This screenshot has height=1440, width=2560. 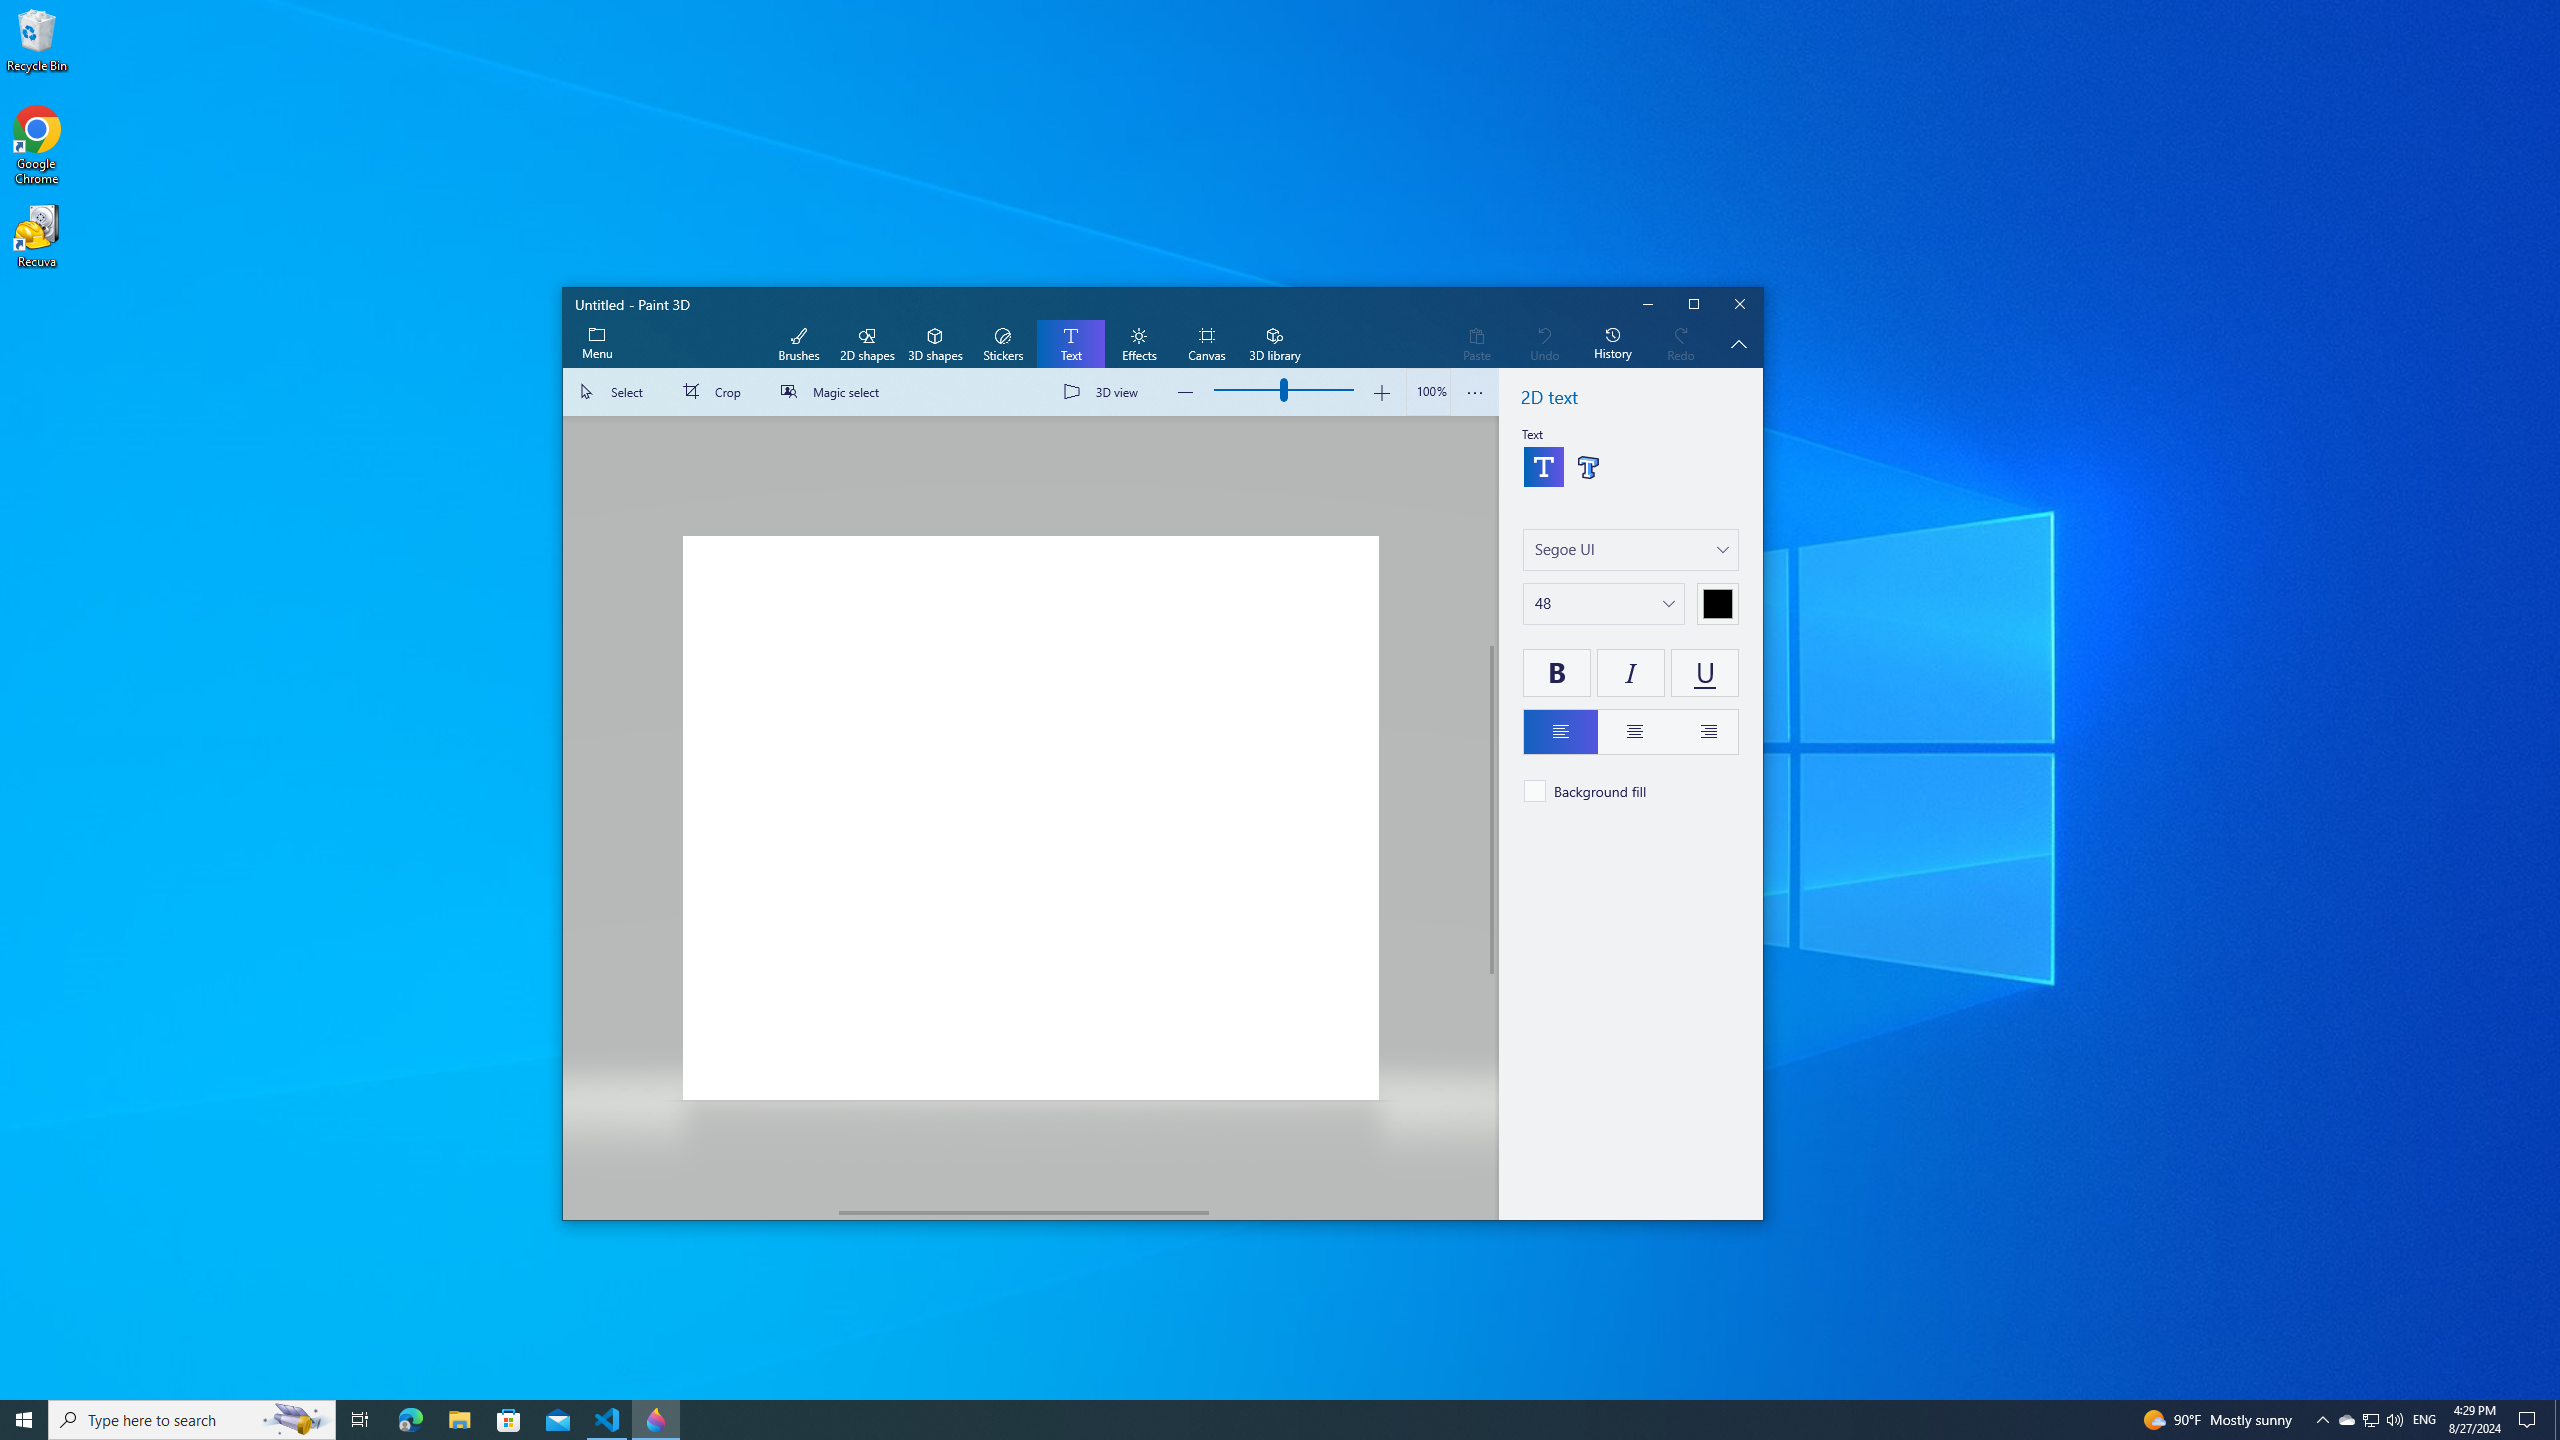 What do you see at coordinates (1186, 392) in the screenshot?
I see `Zoom out` at bounding box center [1186, 392].